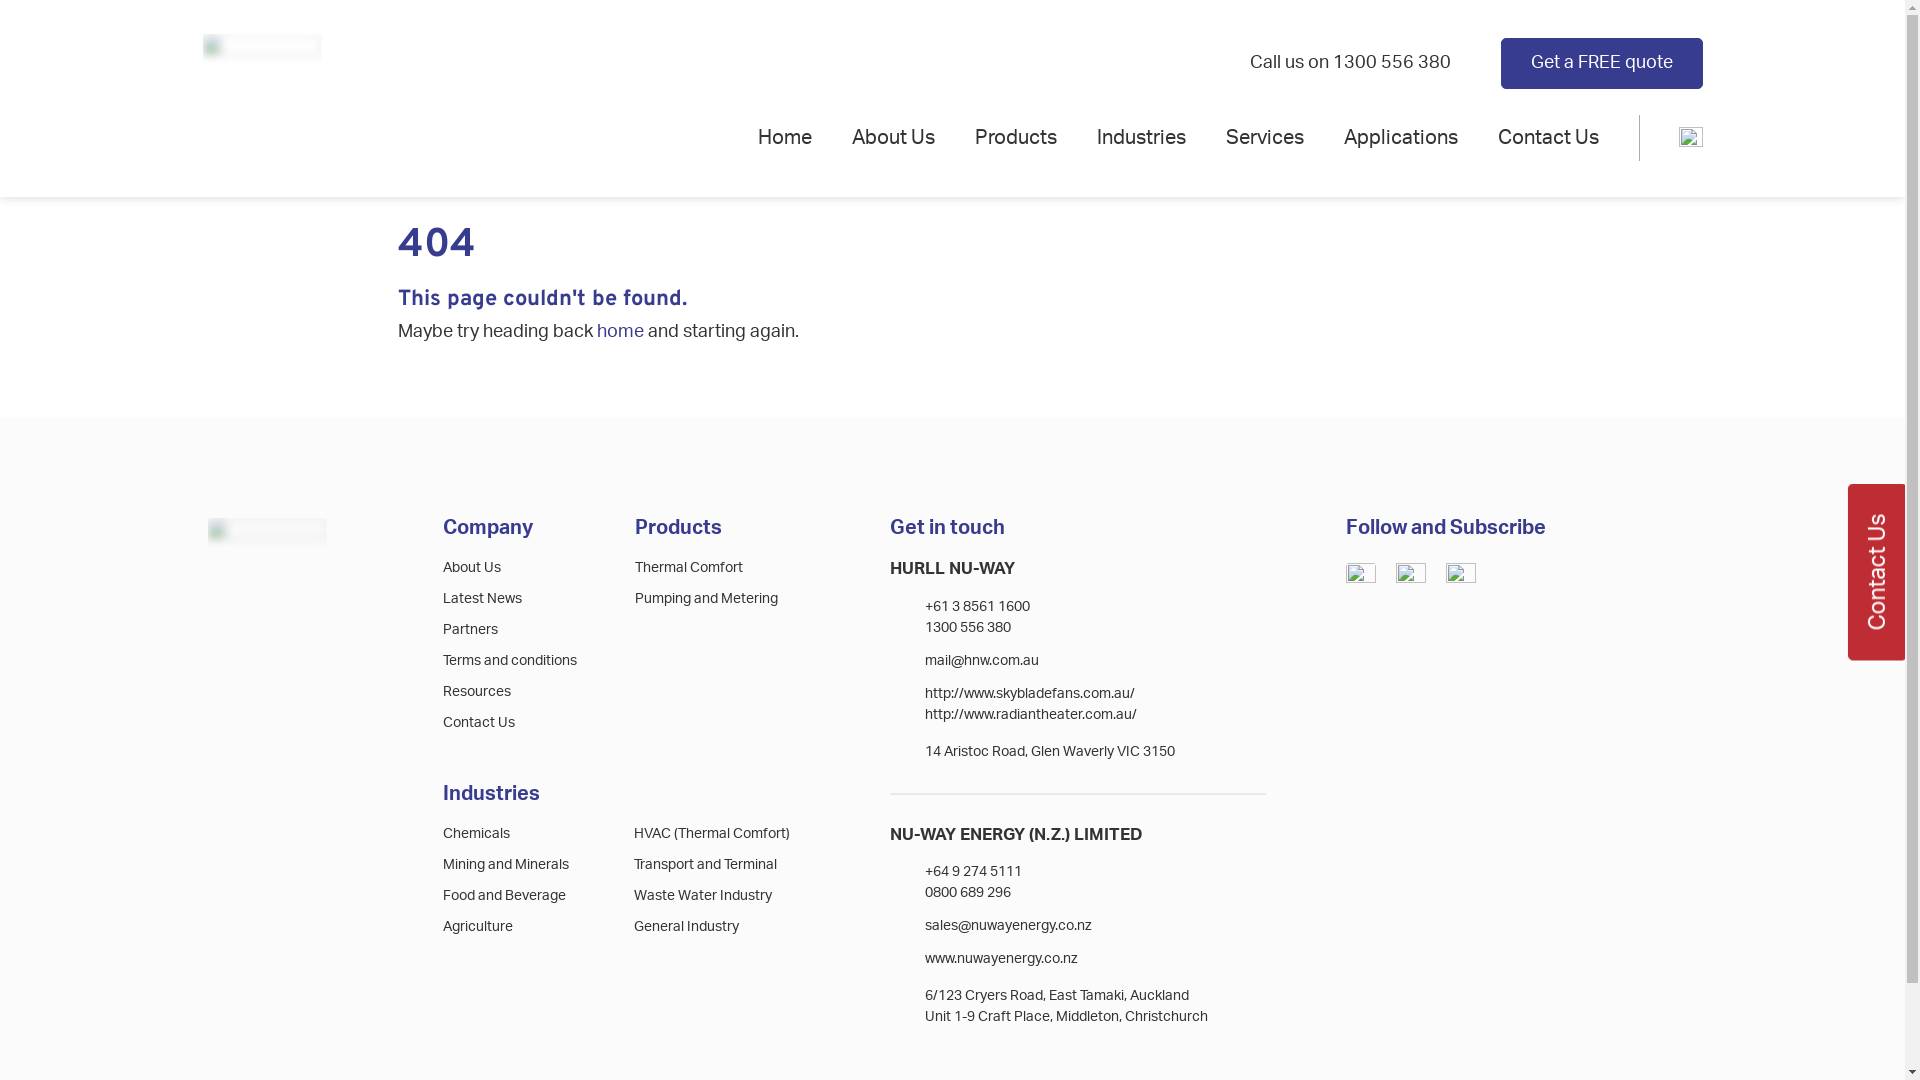  What do you see at coordinates (785, 138) in the screenshot?
I see `Home` at bounding box center [785, 138].